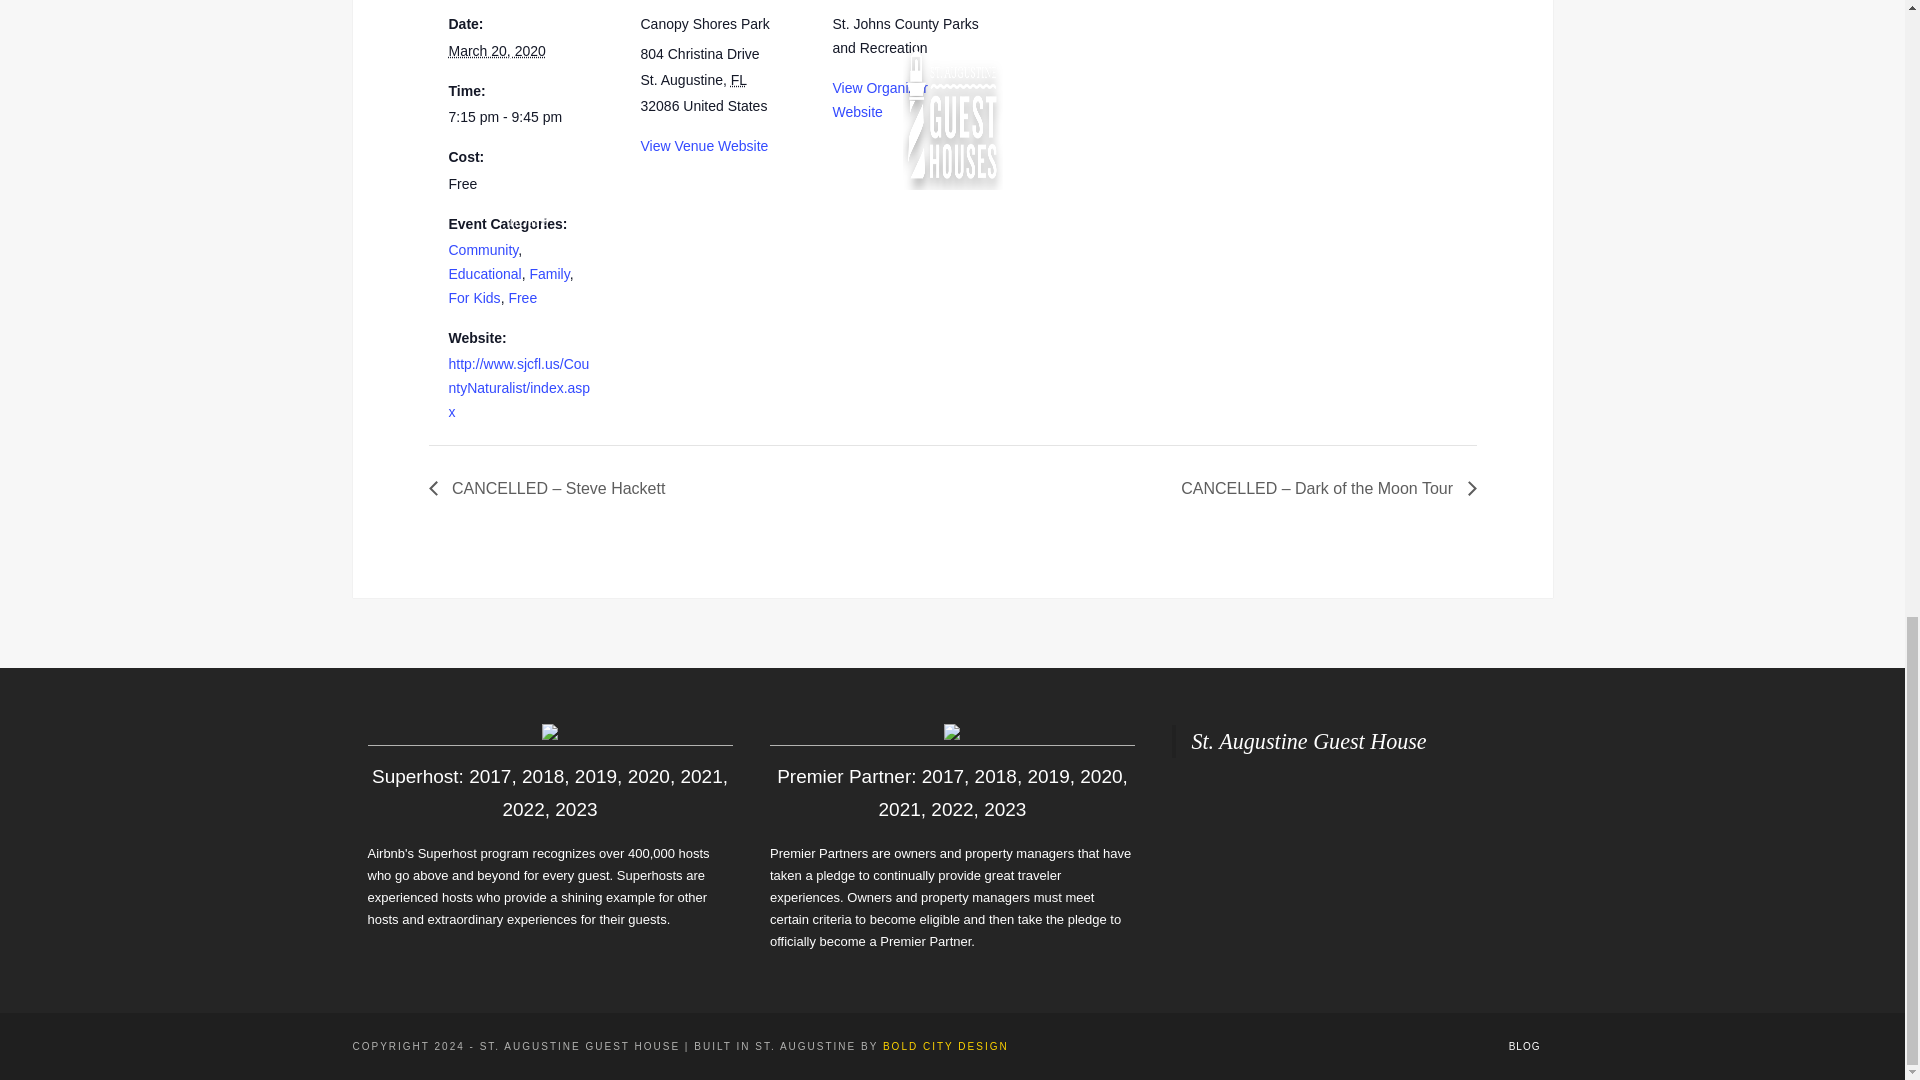 Image resolution: width=1920 pixels, height=1080 pixels. I want to click on 2020-03-20, so click(496, 51).